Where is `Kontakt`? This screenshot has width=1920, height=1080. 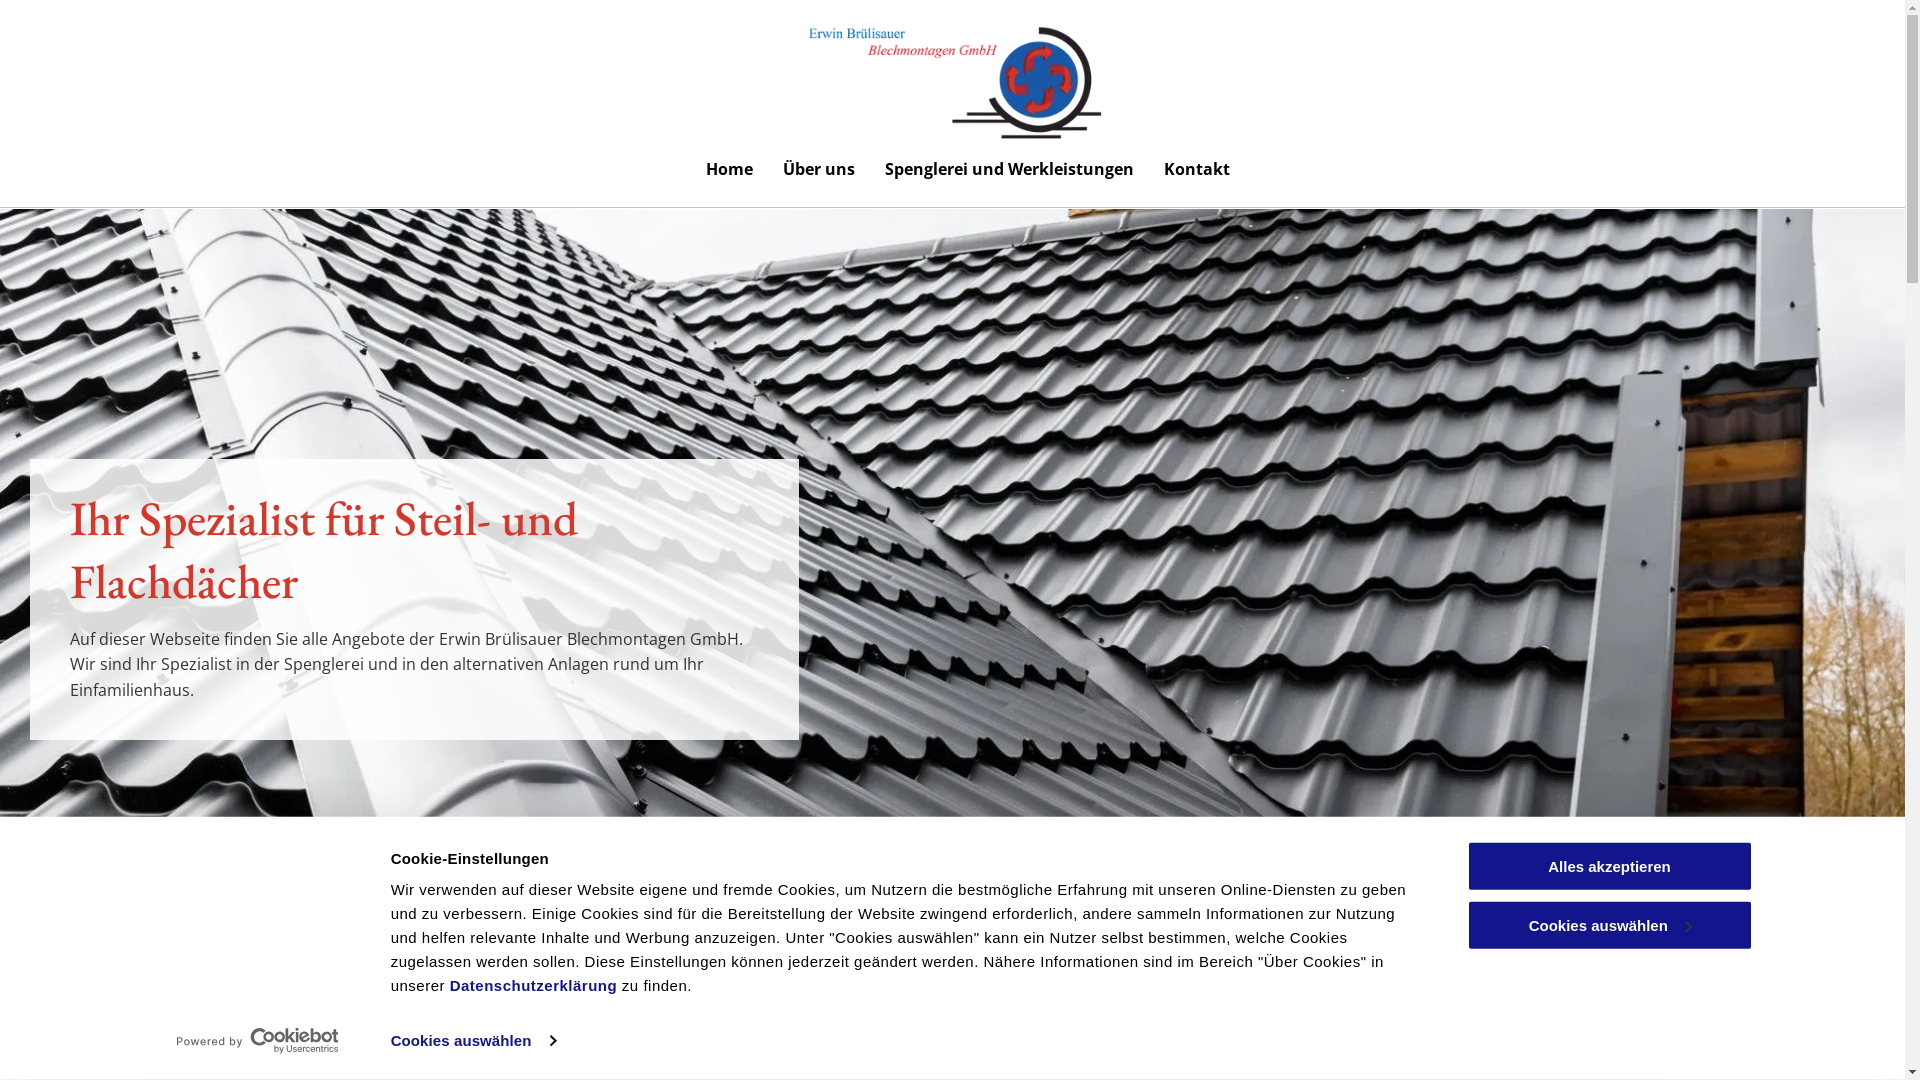
Kontakt is located at coordinates (1196, 169).